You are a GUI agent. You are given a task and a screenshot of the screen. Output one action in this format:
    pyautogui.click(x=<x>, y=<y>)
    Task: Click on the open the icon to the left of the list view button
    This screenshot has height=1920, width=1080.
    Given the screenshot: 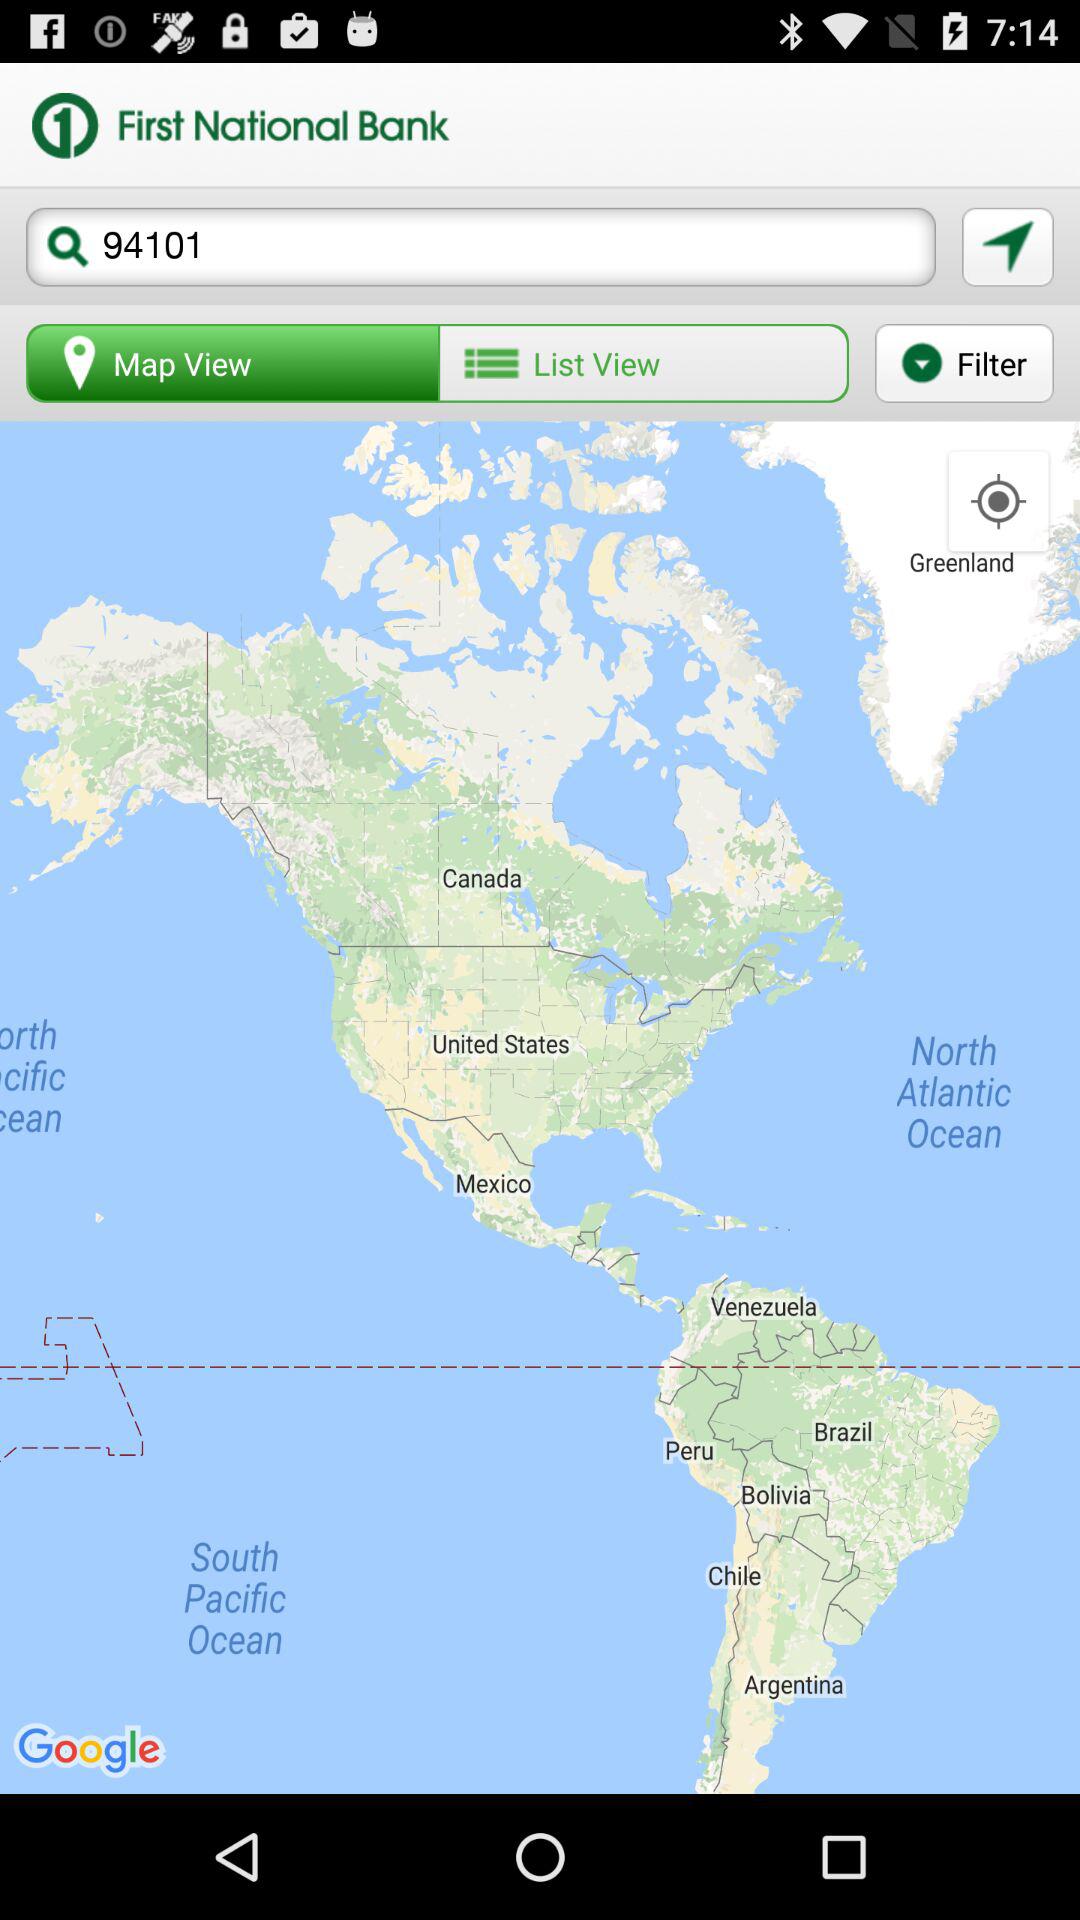 What is the action you would take?
    pyautogui.click(x=233, y=363)
    